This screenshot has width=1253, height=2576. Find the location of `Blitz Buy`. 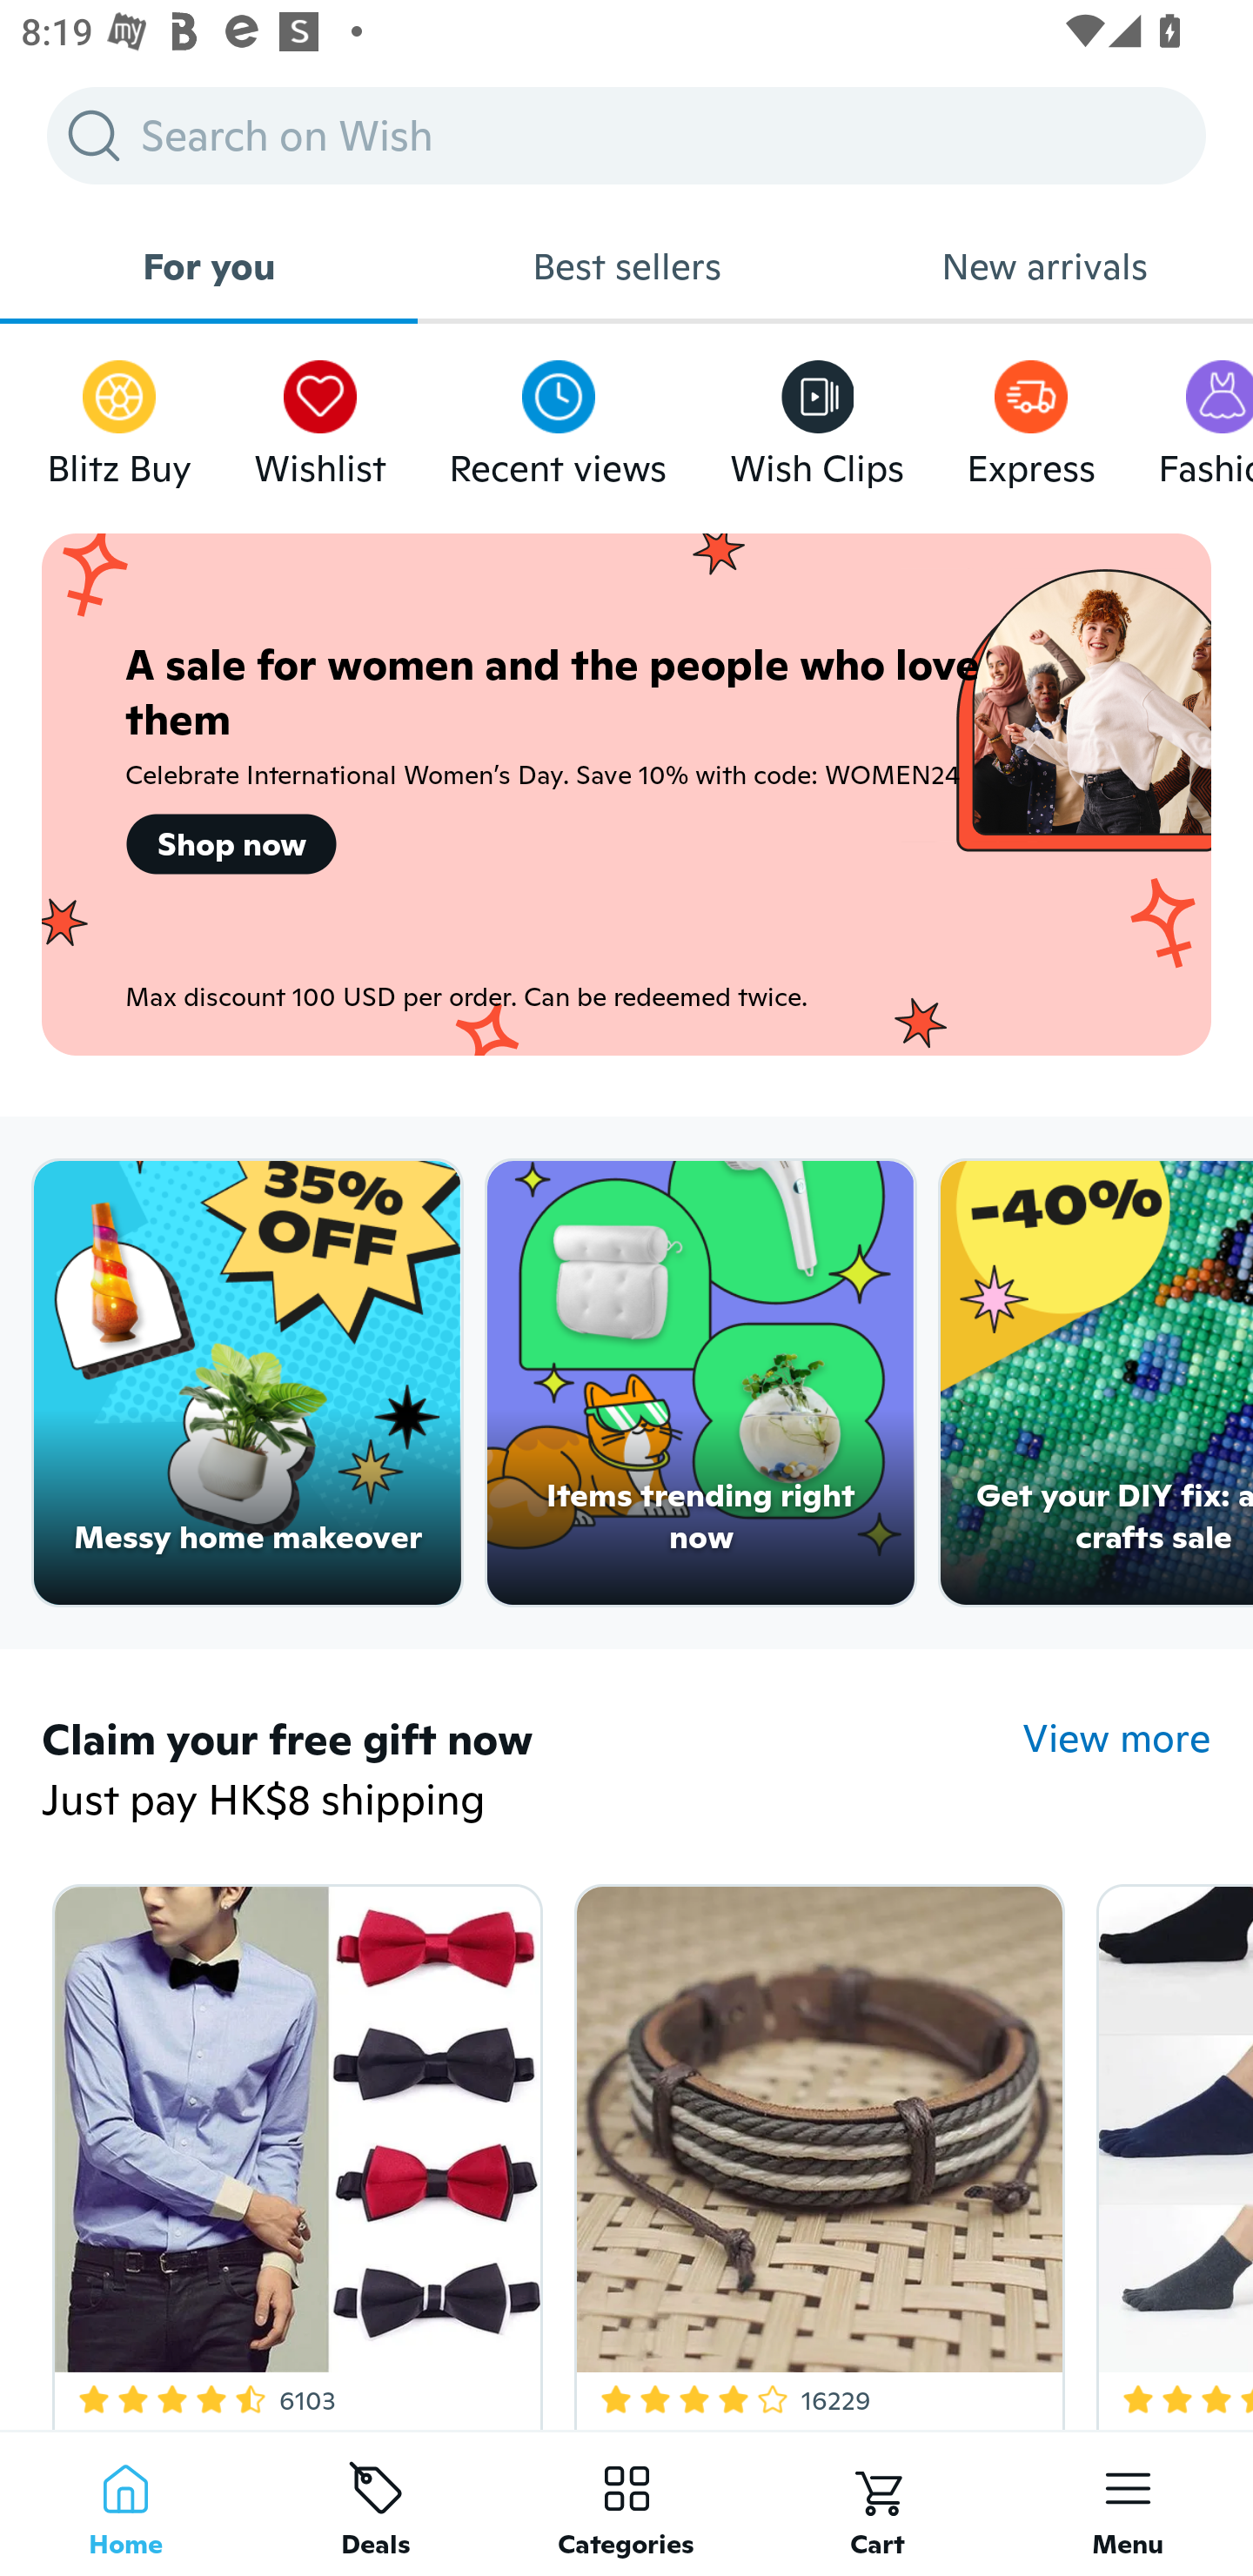

Blitz Buy is located at coordinates (119, 416).